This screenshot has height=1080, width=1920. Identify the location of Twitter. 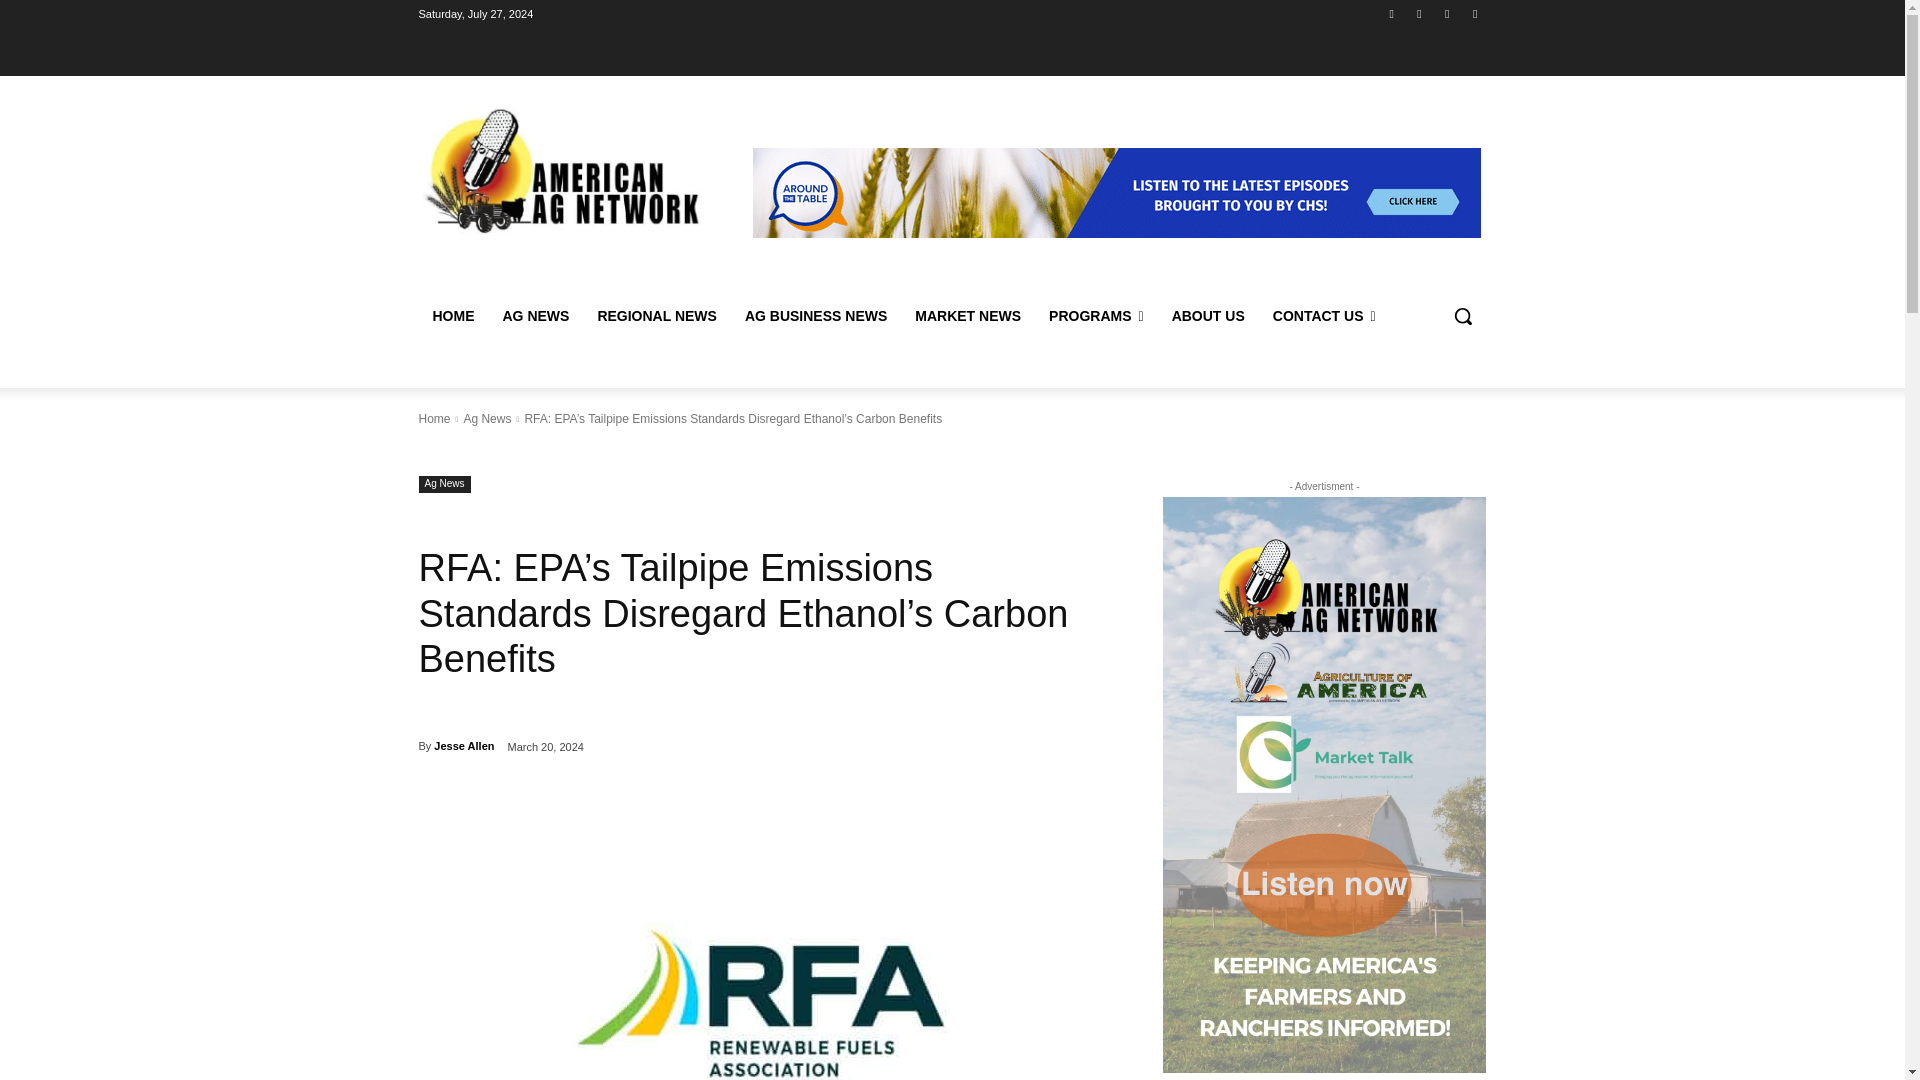
(1448, 13).